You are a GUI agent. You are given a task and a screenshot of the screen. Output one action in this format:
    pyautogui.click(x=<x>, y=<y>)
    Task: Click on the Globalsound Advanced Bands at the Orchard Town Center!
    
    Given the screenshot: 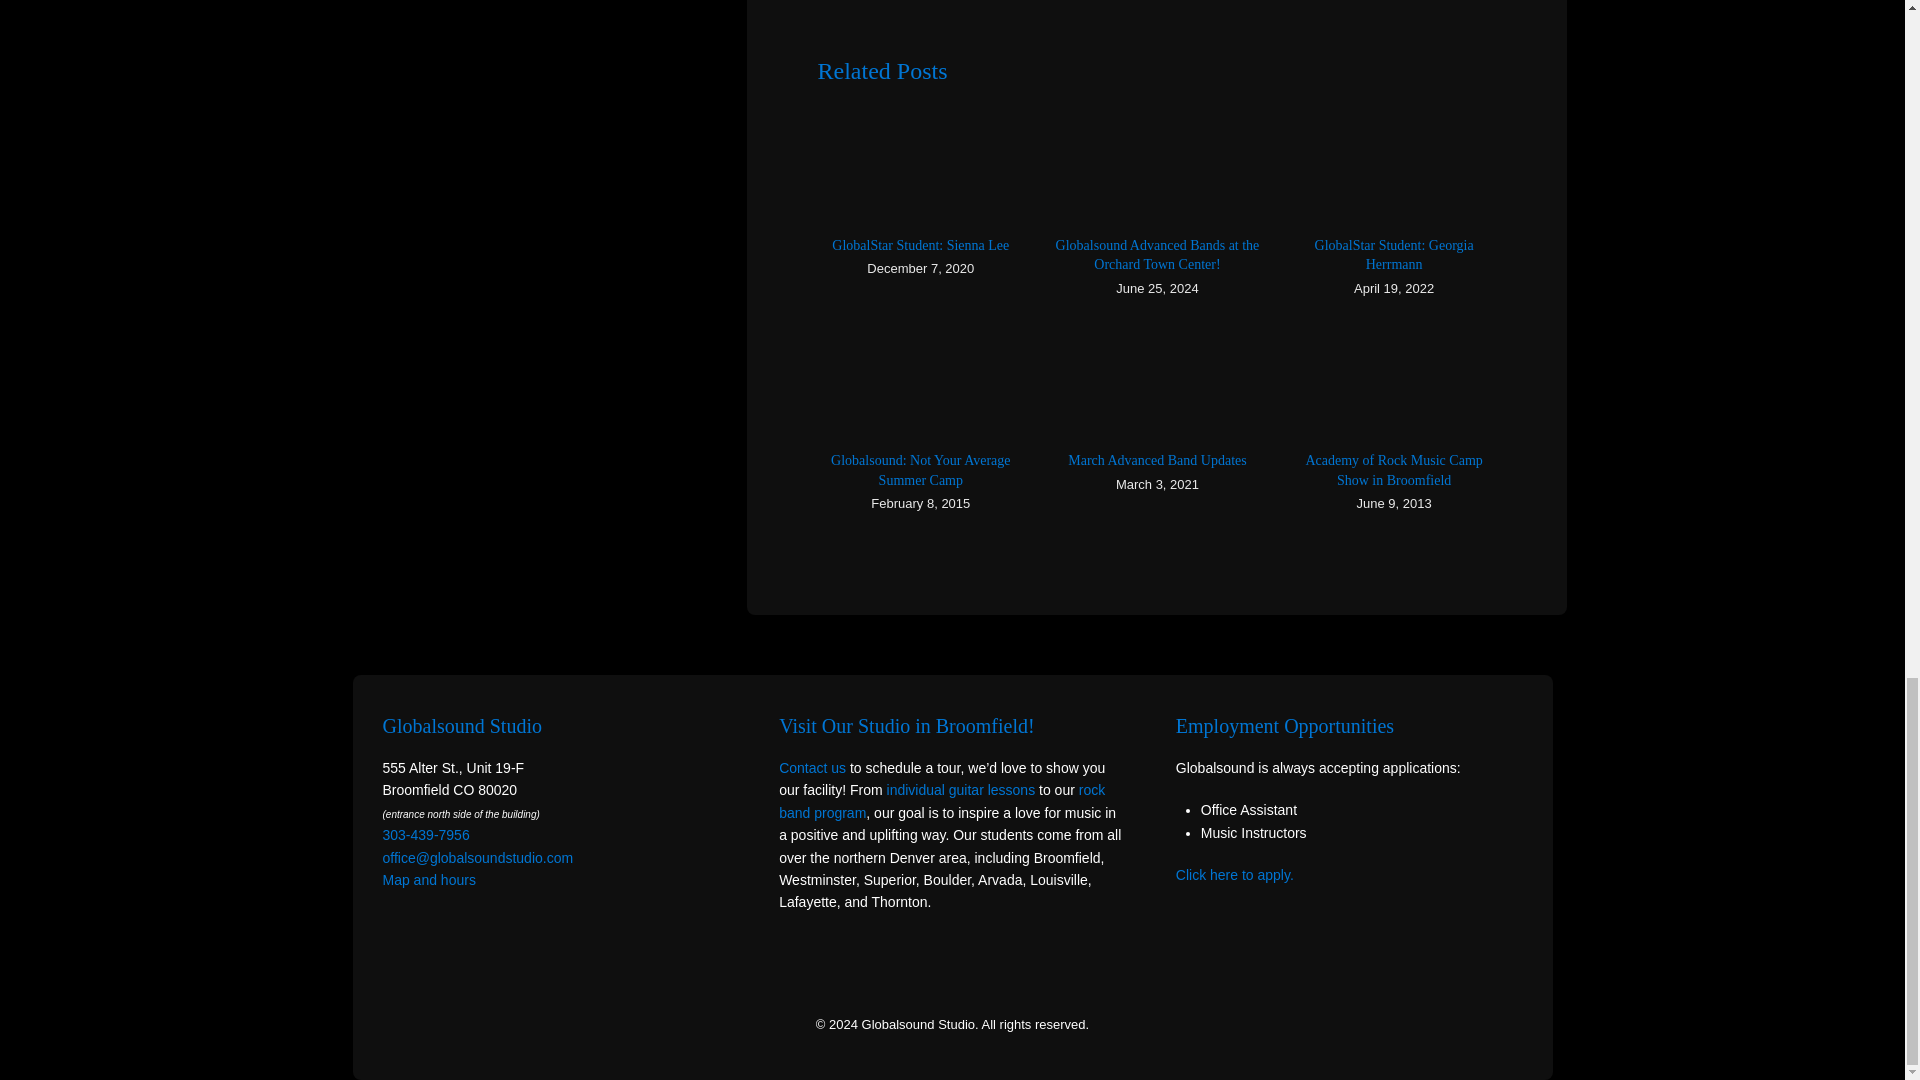 What is the action you would take?
    pyautogui.click(x=1158, y=255)
    